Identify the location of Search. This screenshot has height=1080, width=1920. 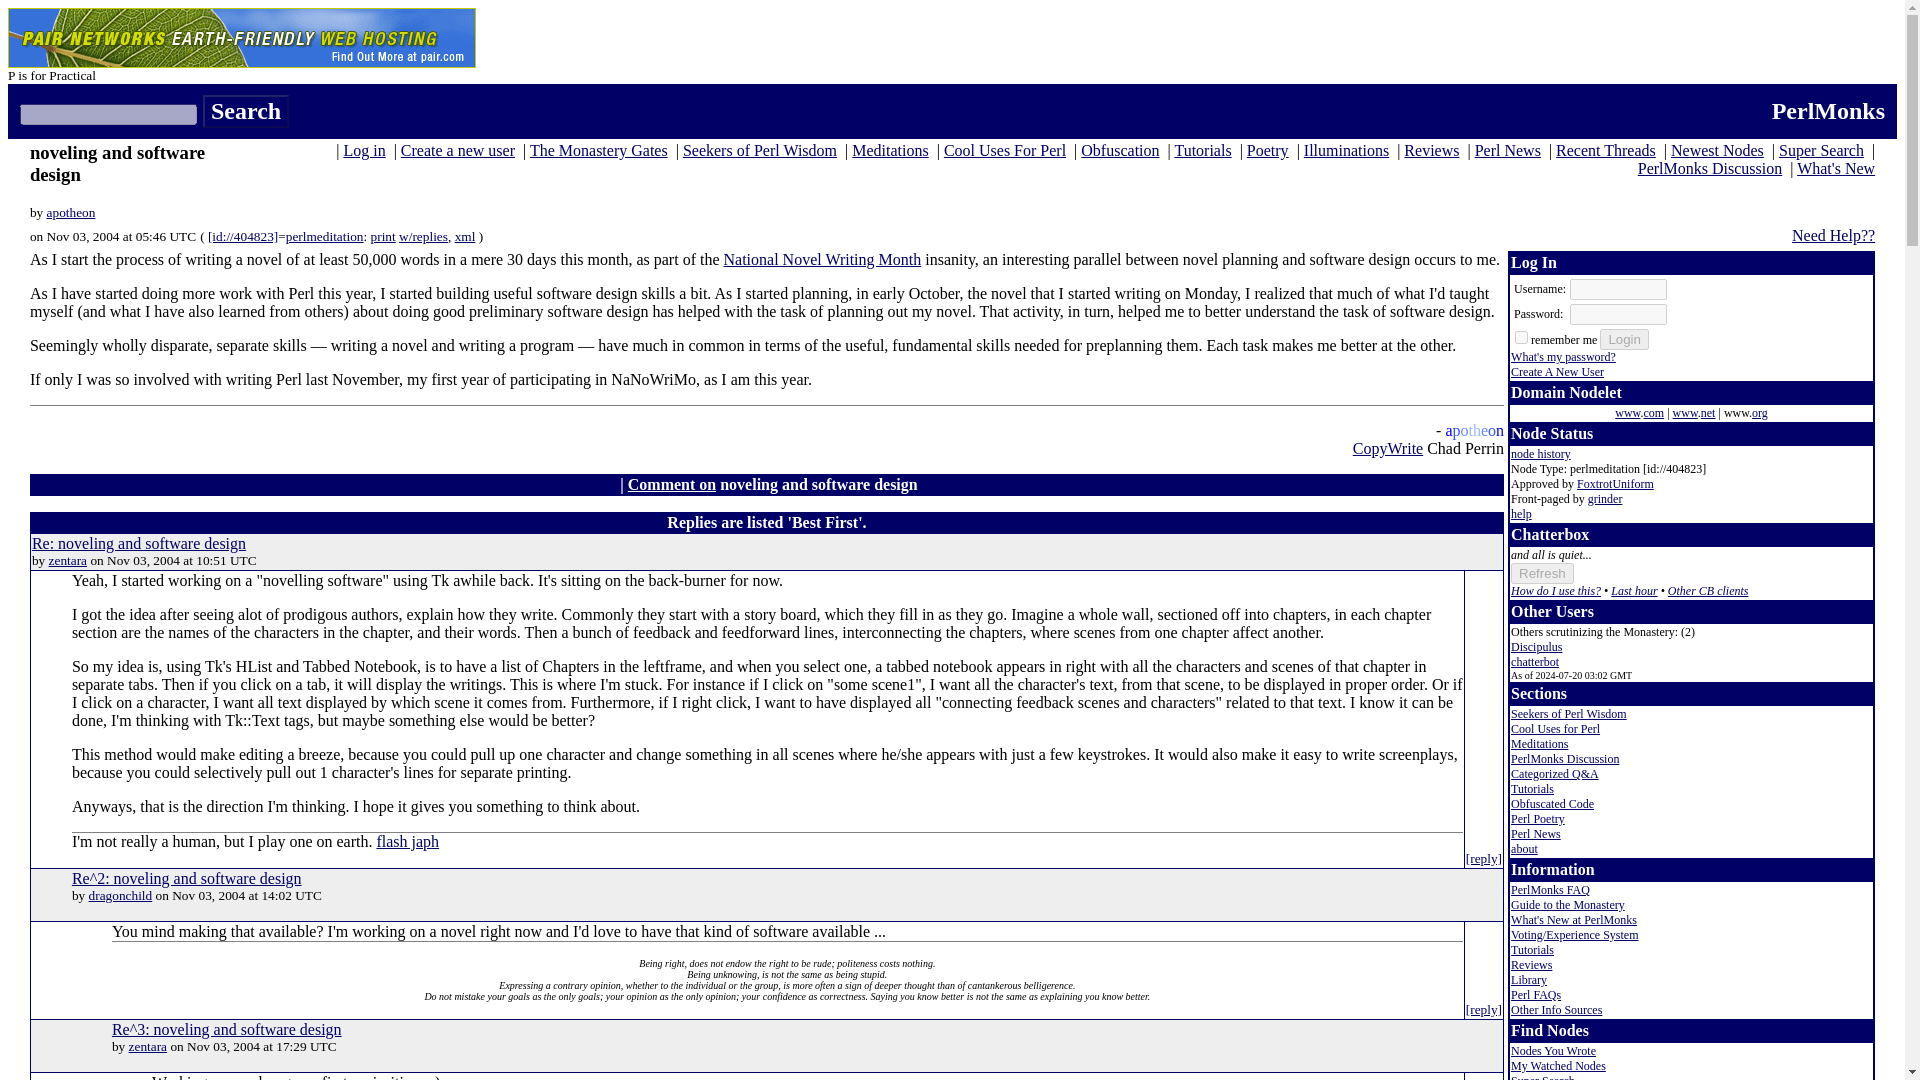
(246, 112).